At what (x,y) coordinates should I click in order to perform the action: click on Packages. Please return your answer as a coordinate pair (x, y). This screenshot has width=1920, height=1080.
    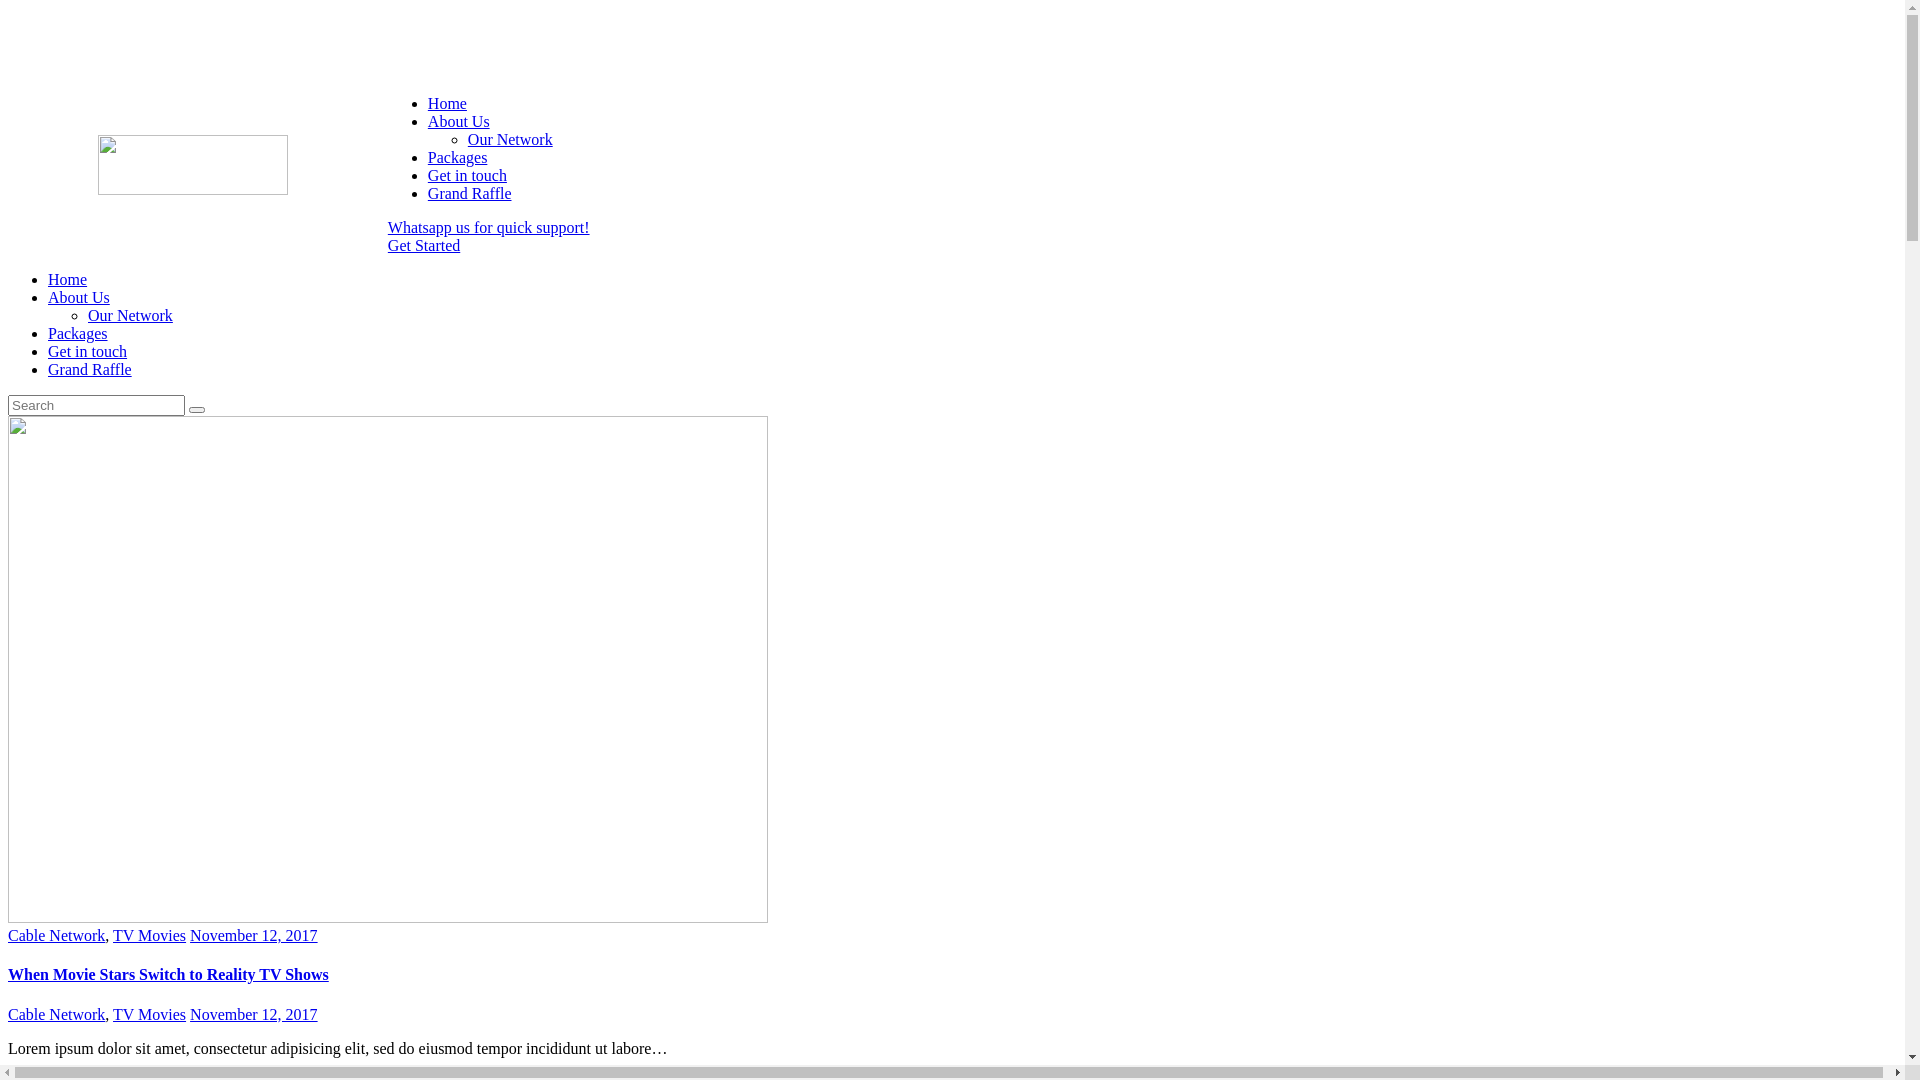
    Looking at the image, I should click on (458, 158).